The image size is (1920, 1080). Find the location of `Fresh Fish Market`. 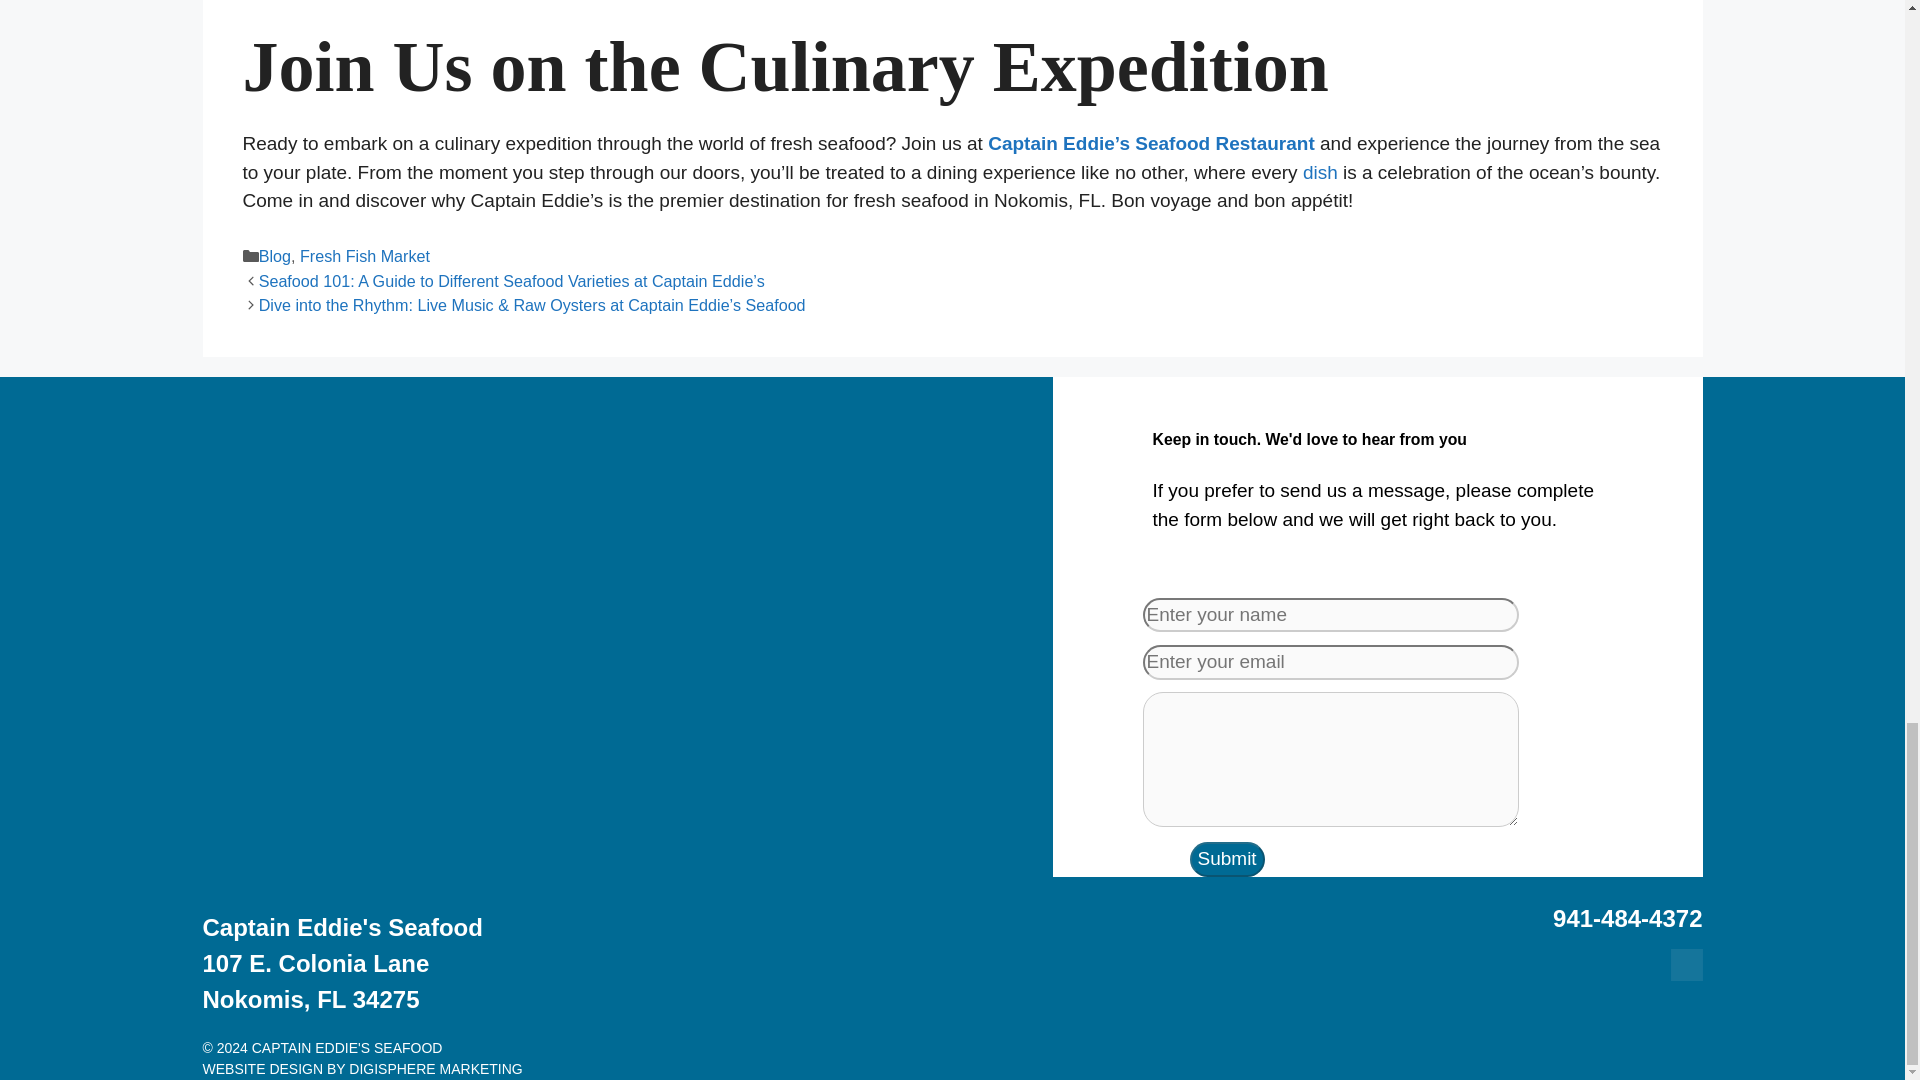

Fresh Fish Market is located at coordinates (364, 256).